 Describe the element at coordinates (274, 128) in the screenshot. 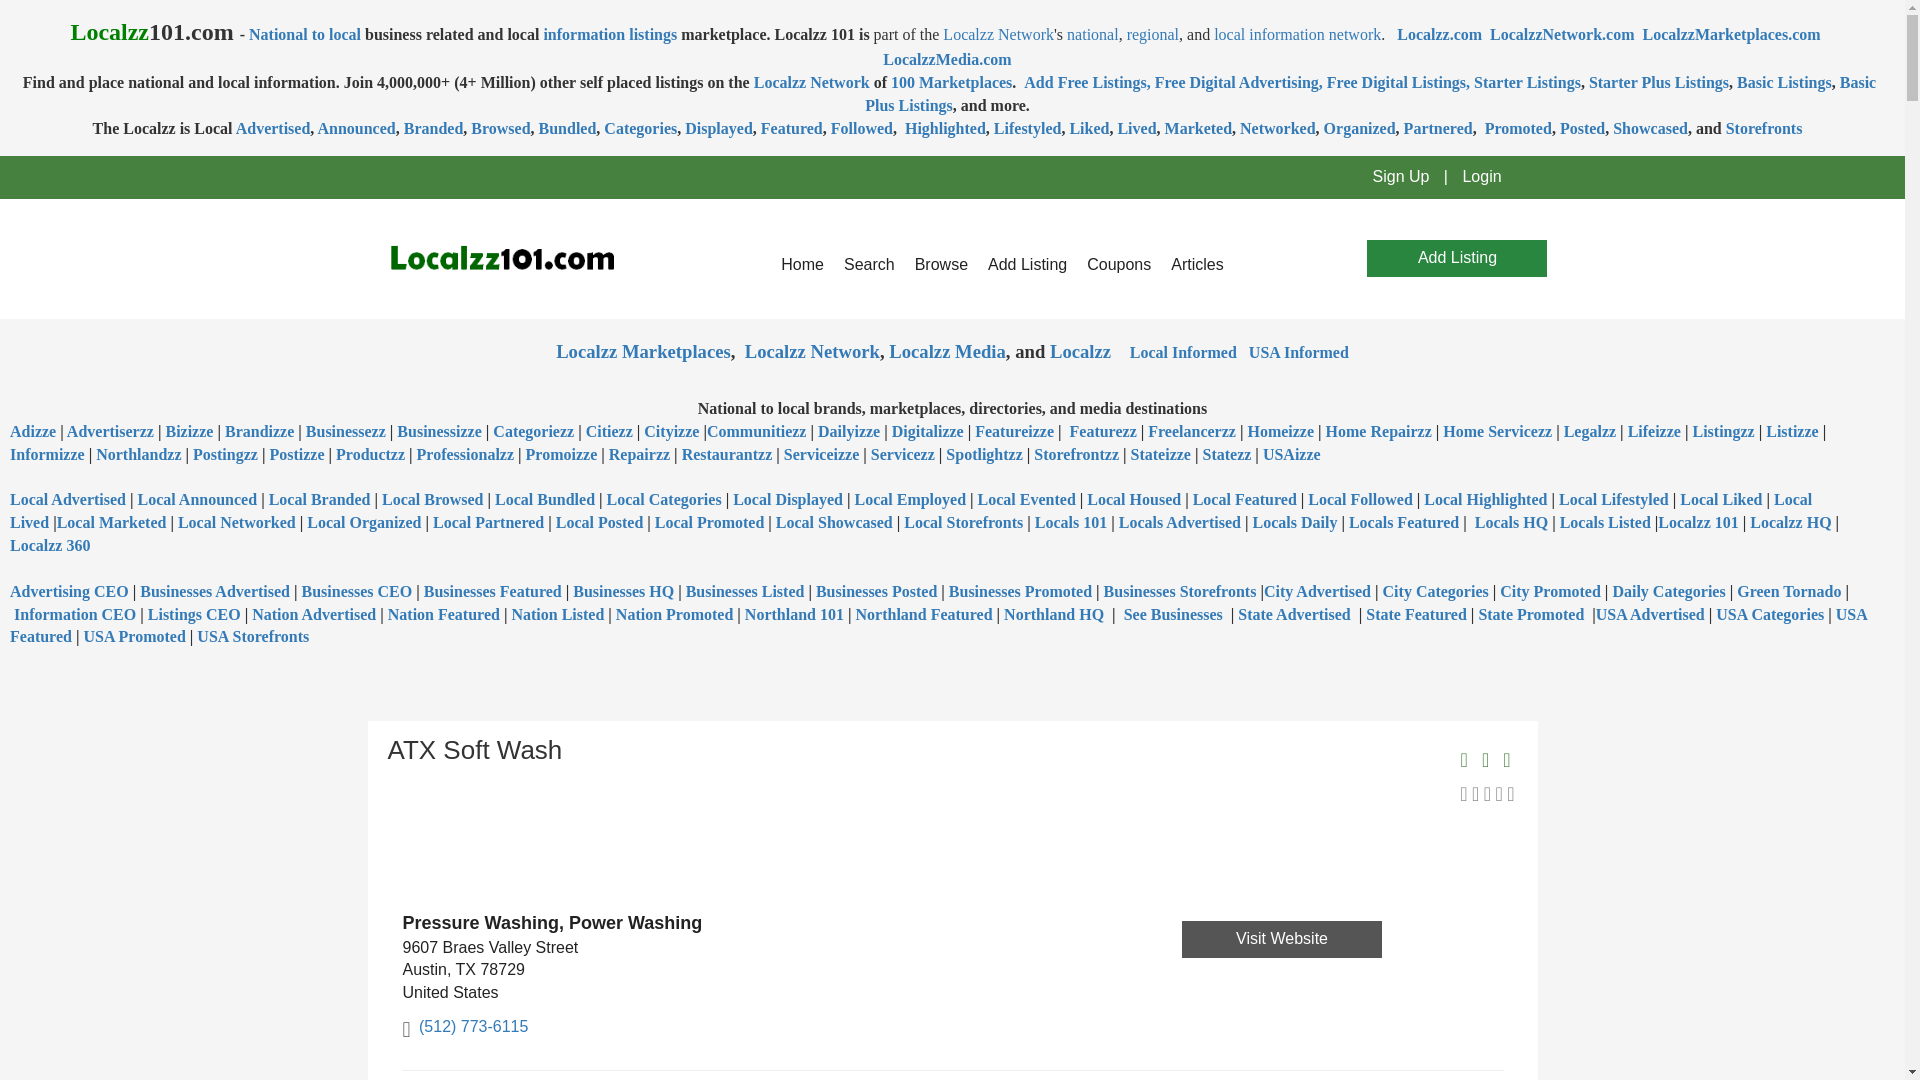

I see `Advertised` at that location.